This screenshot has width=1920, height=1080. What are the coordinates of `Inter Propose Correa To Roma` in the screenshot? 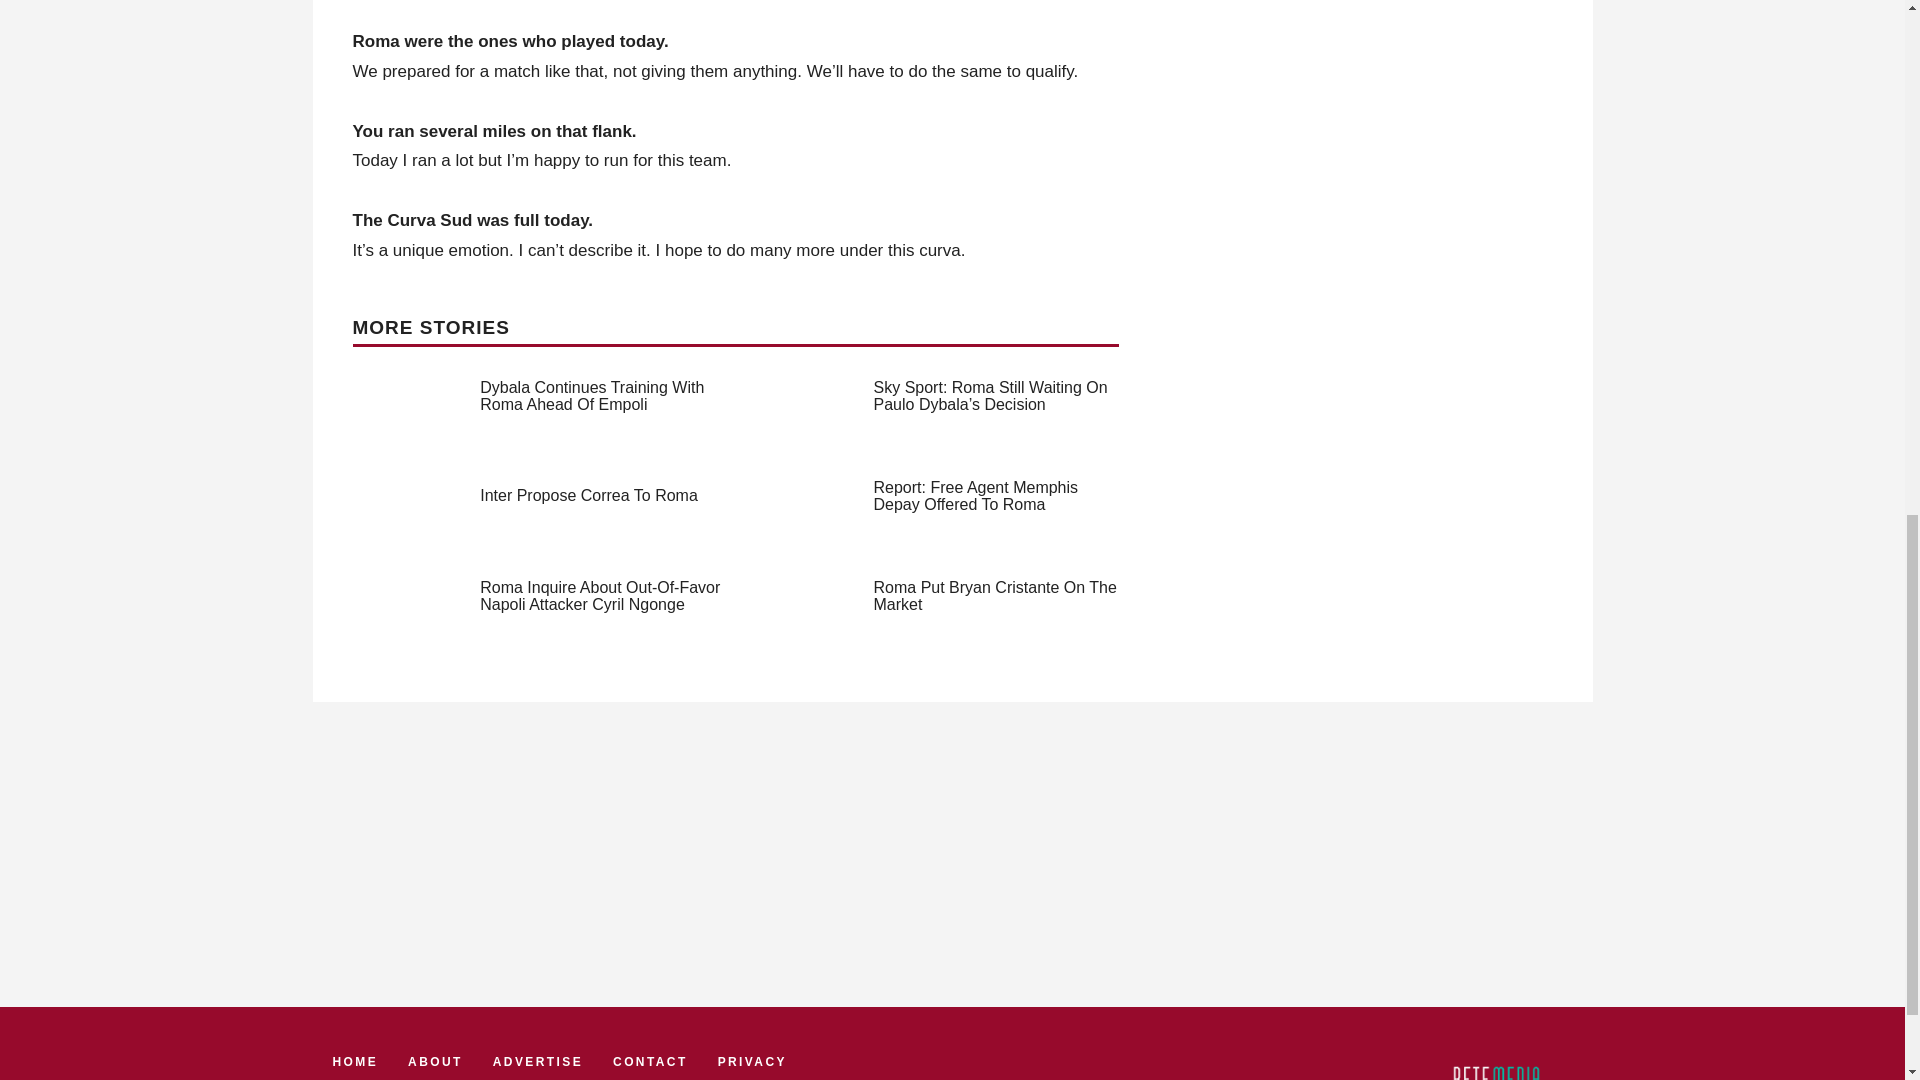 It's located at (589, 496).